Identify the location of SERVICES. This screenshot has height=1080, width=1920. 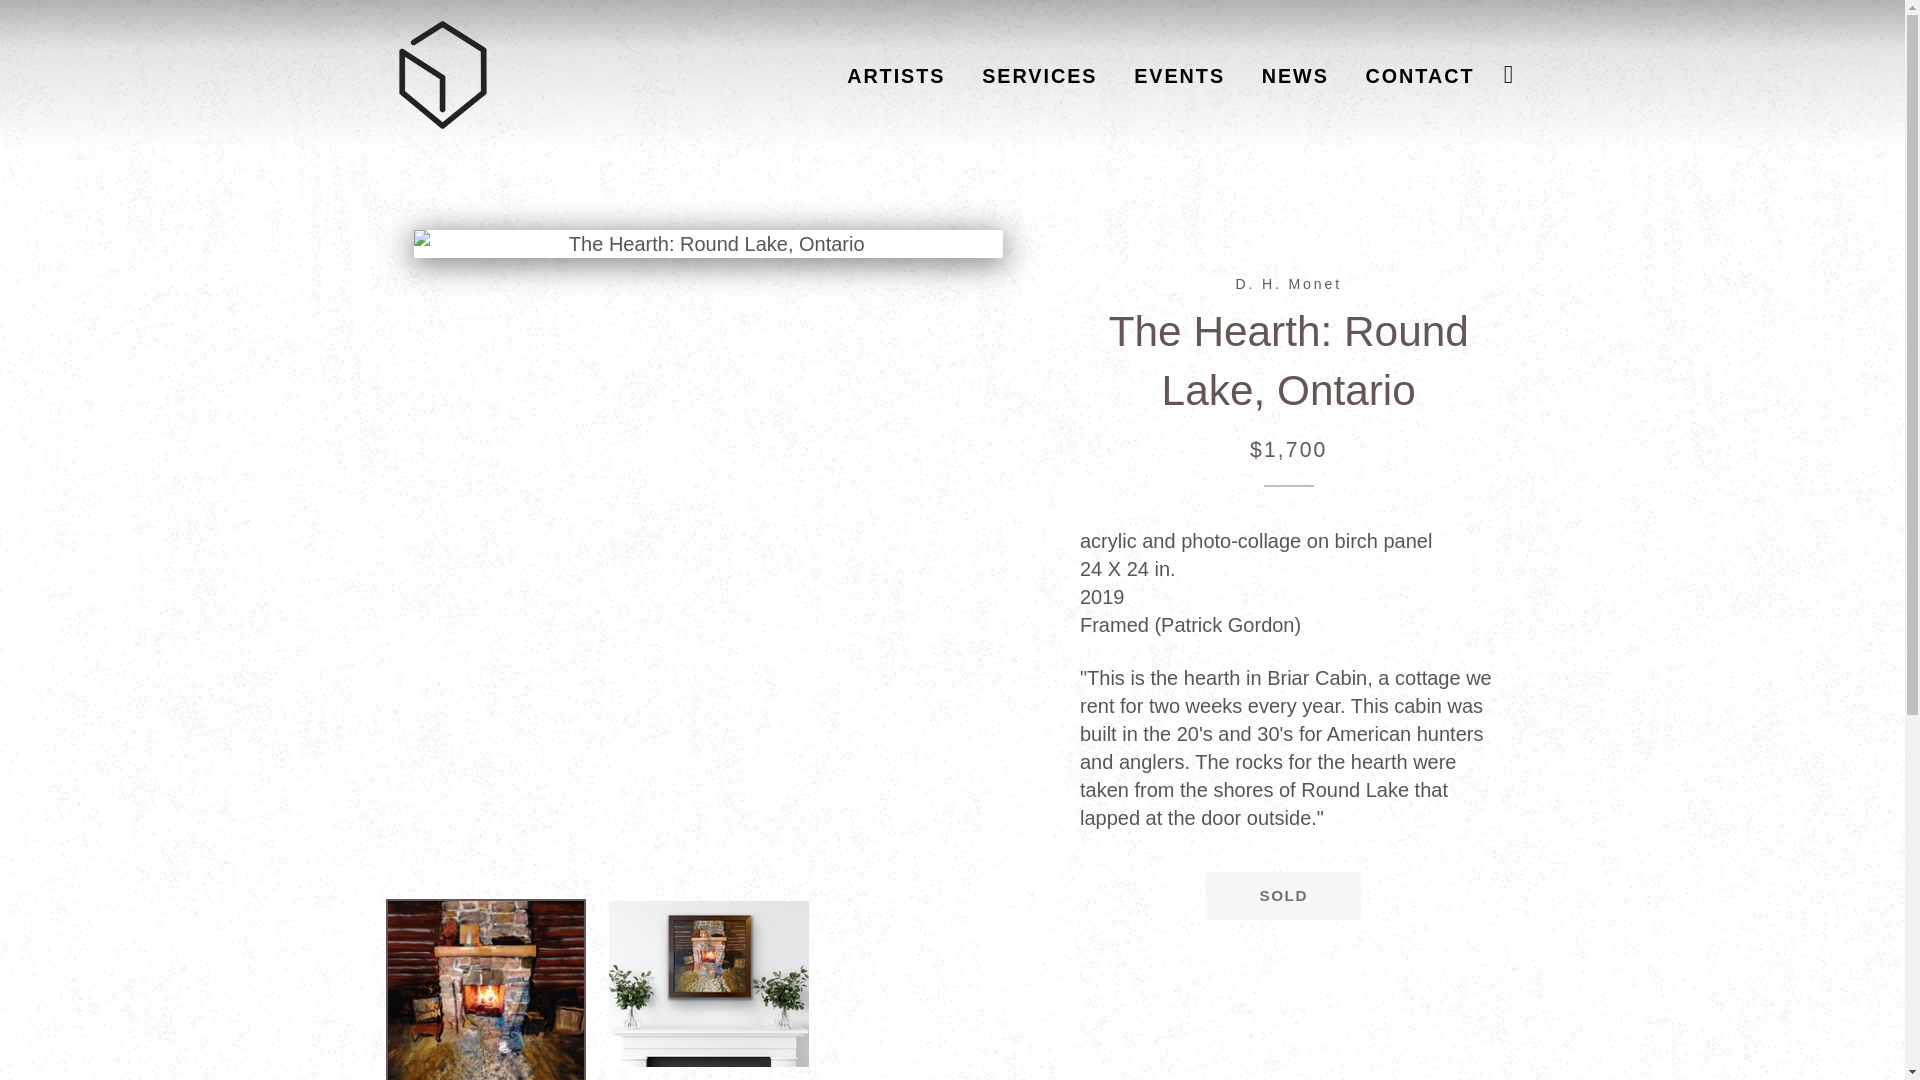
(1039, 76).